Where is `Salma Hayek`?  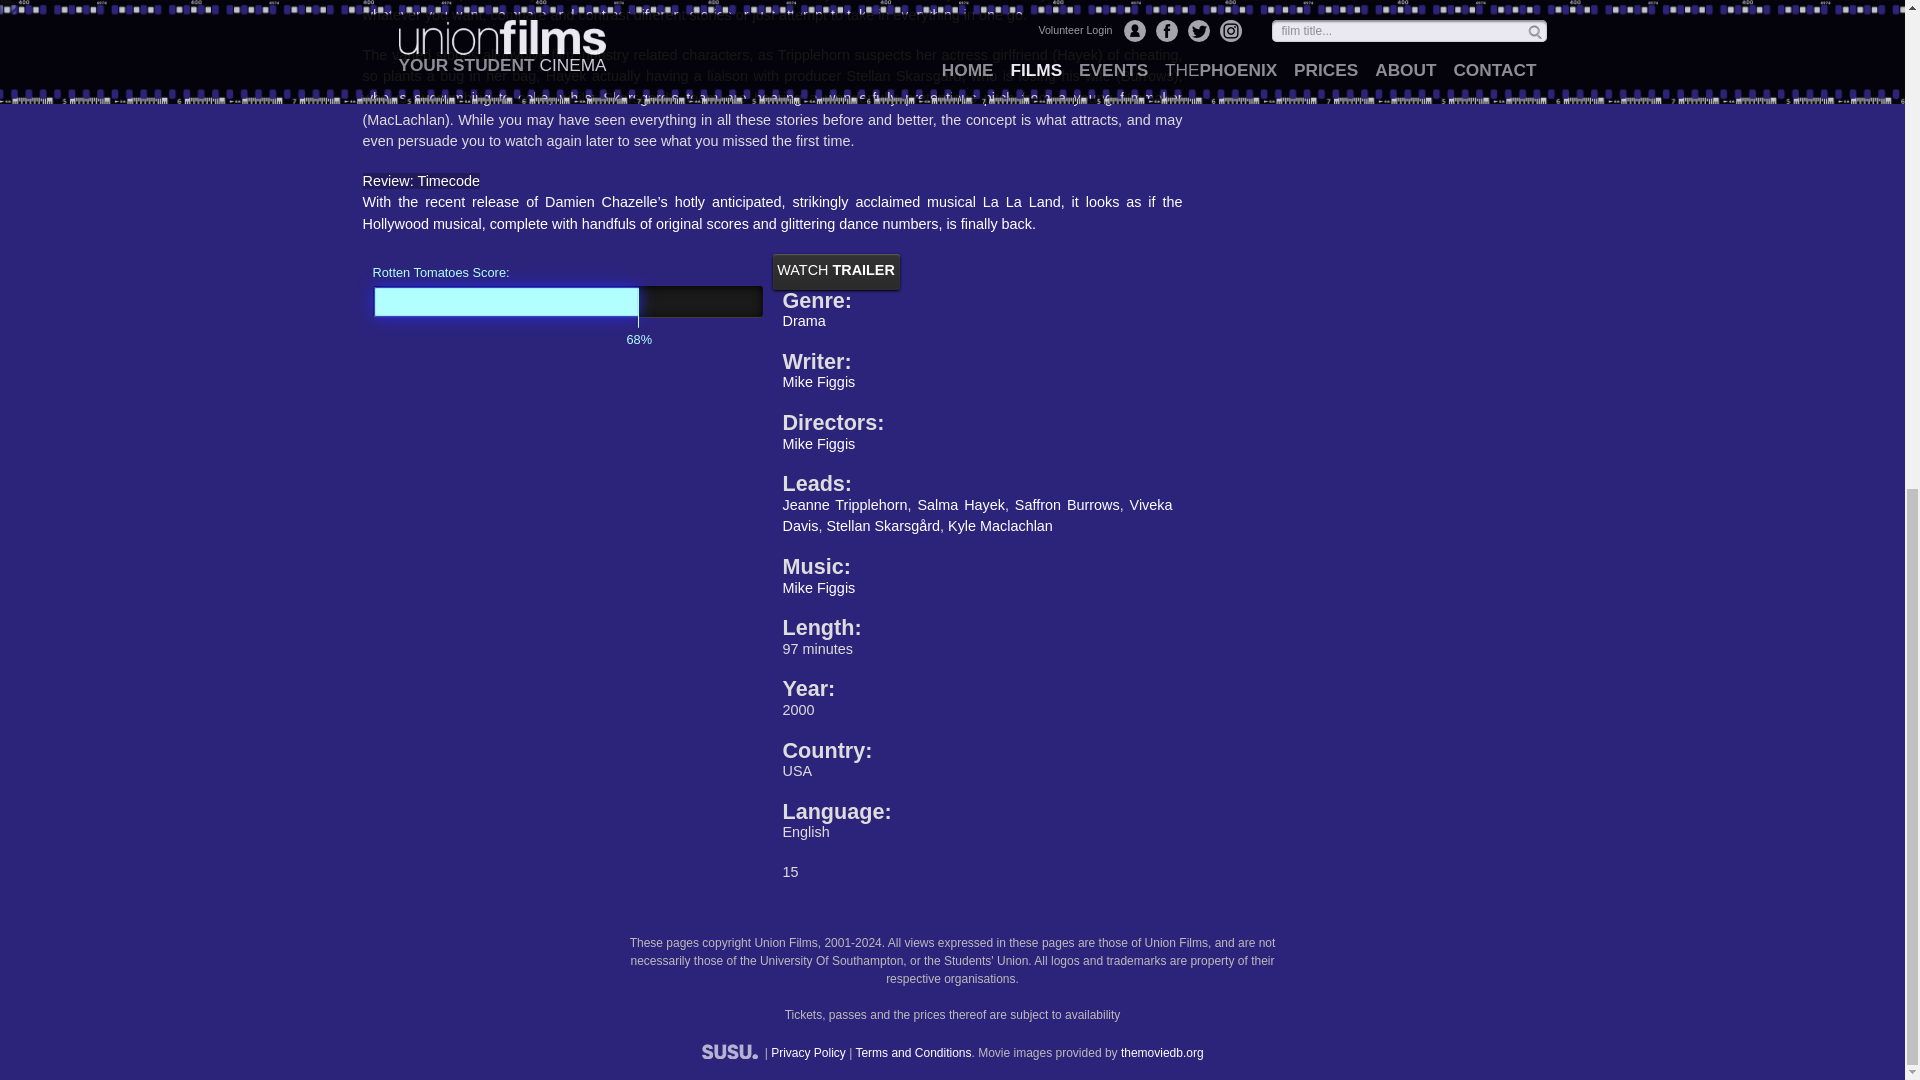
Salma Hayek is located at coordinates (960, 504).